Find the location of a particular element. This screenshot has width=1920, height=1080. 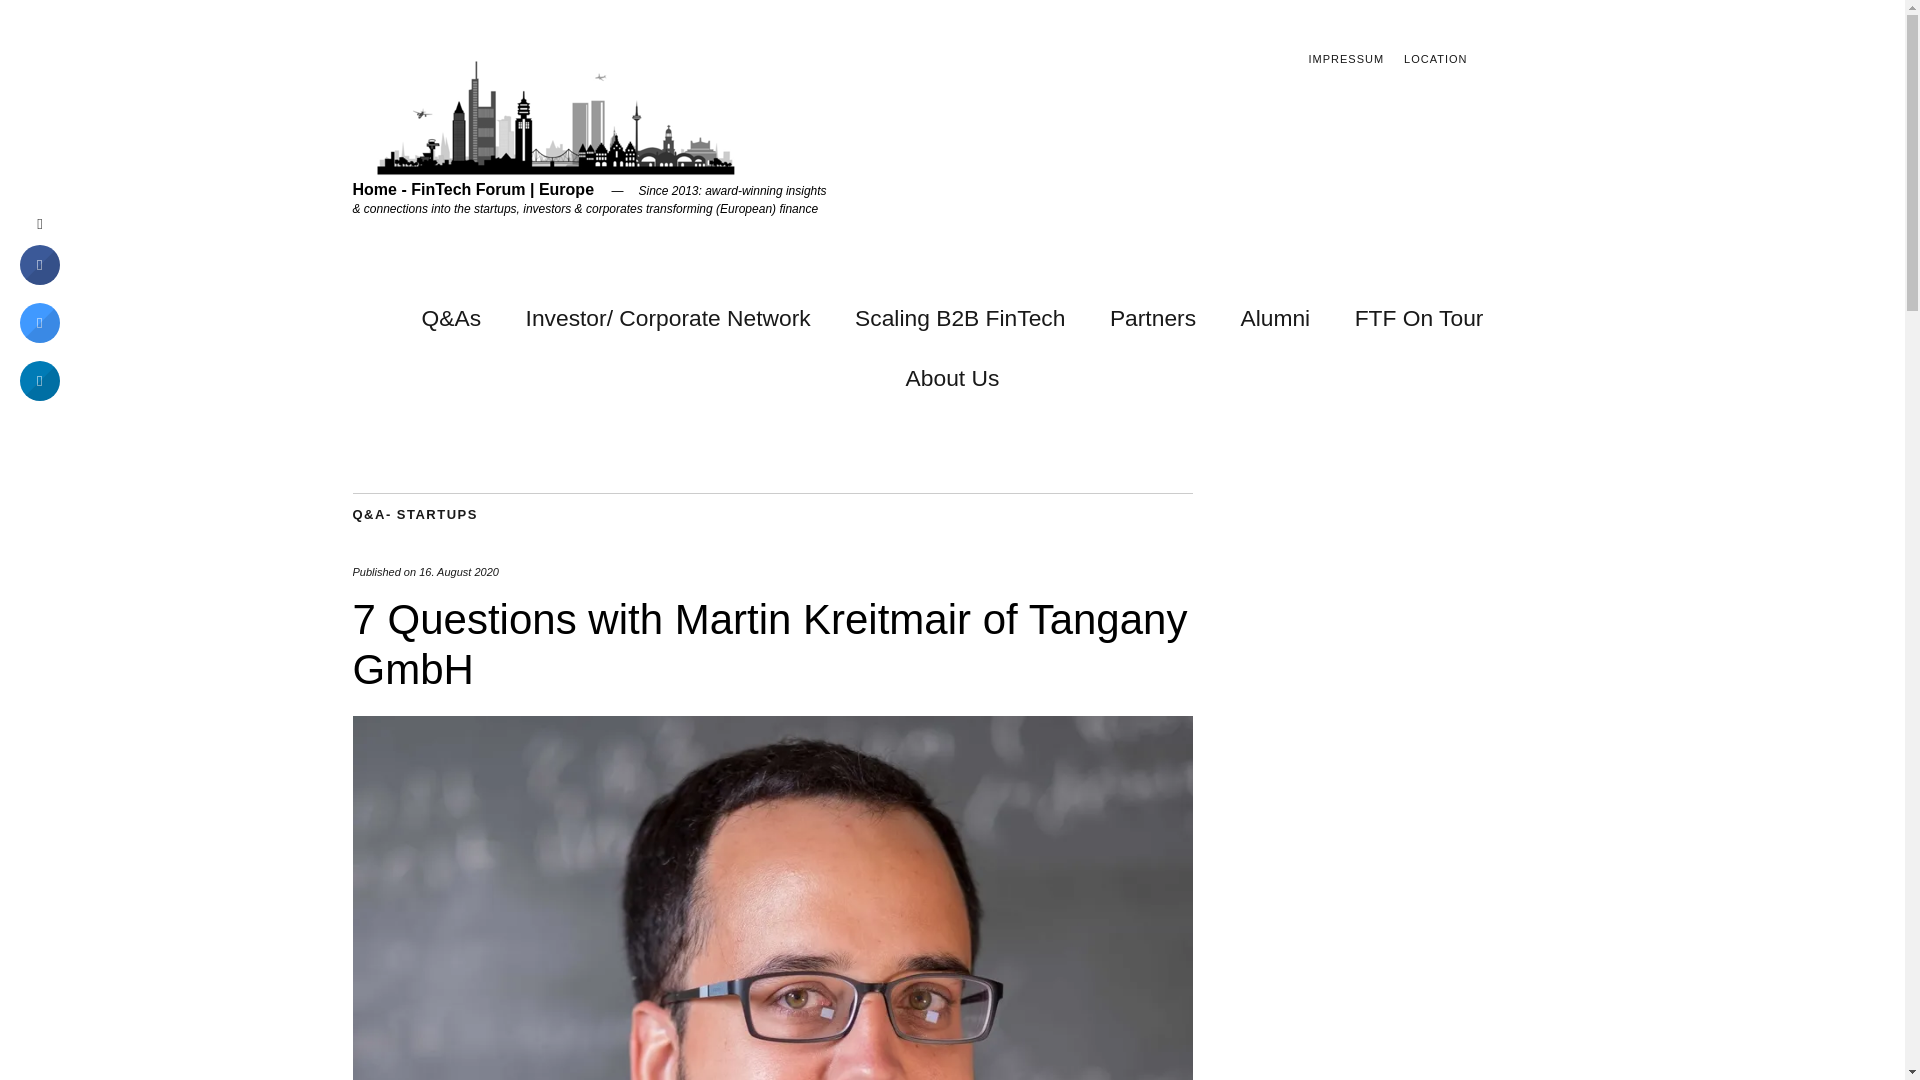

Scaling B2B FinTech is located at coordinates (960, 314).